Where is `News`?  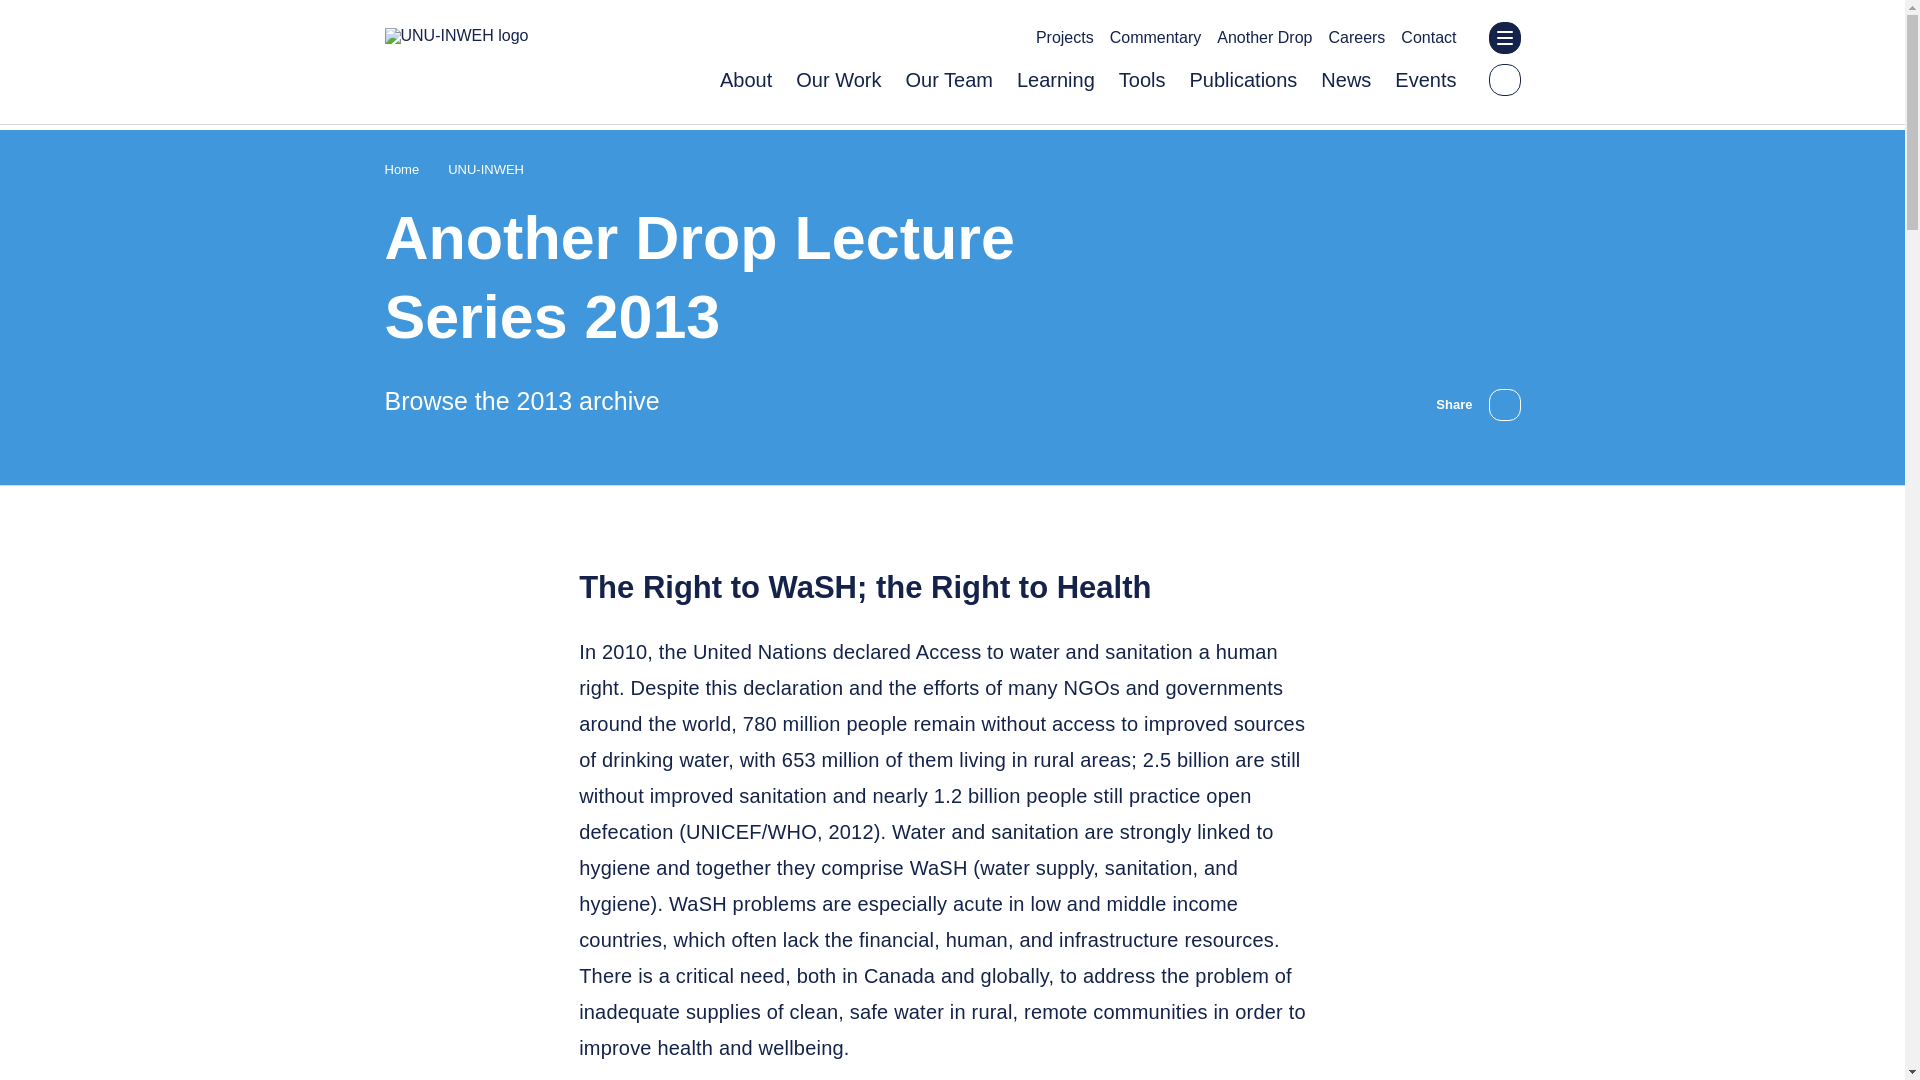
News is located at coordinates (1345, 80).